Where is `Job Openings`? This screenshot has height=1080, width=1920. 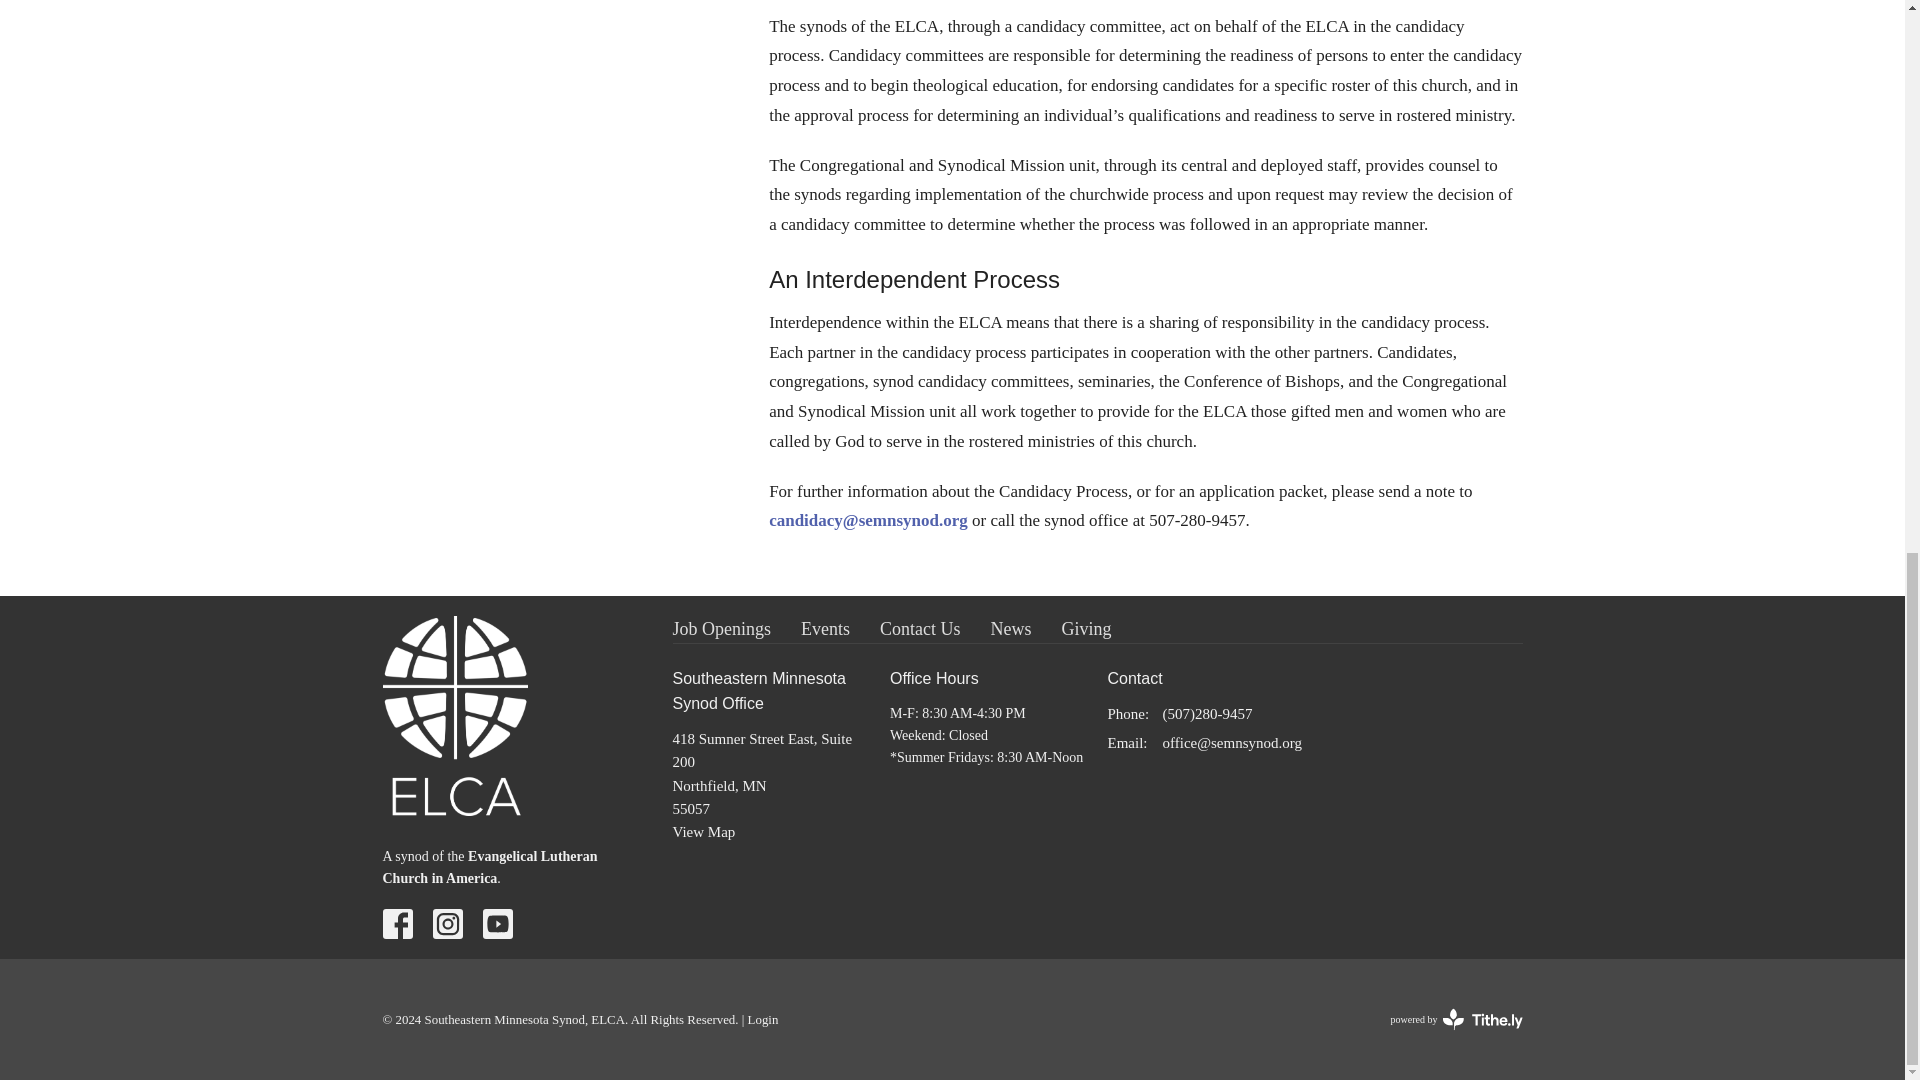
Job Openings is located at coordinates (825, 629).